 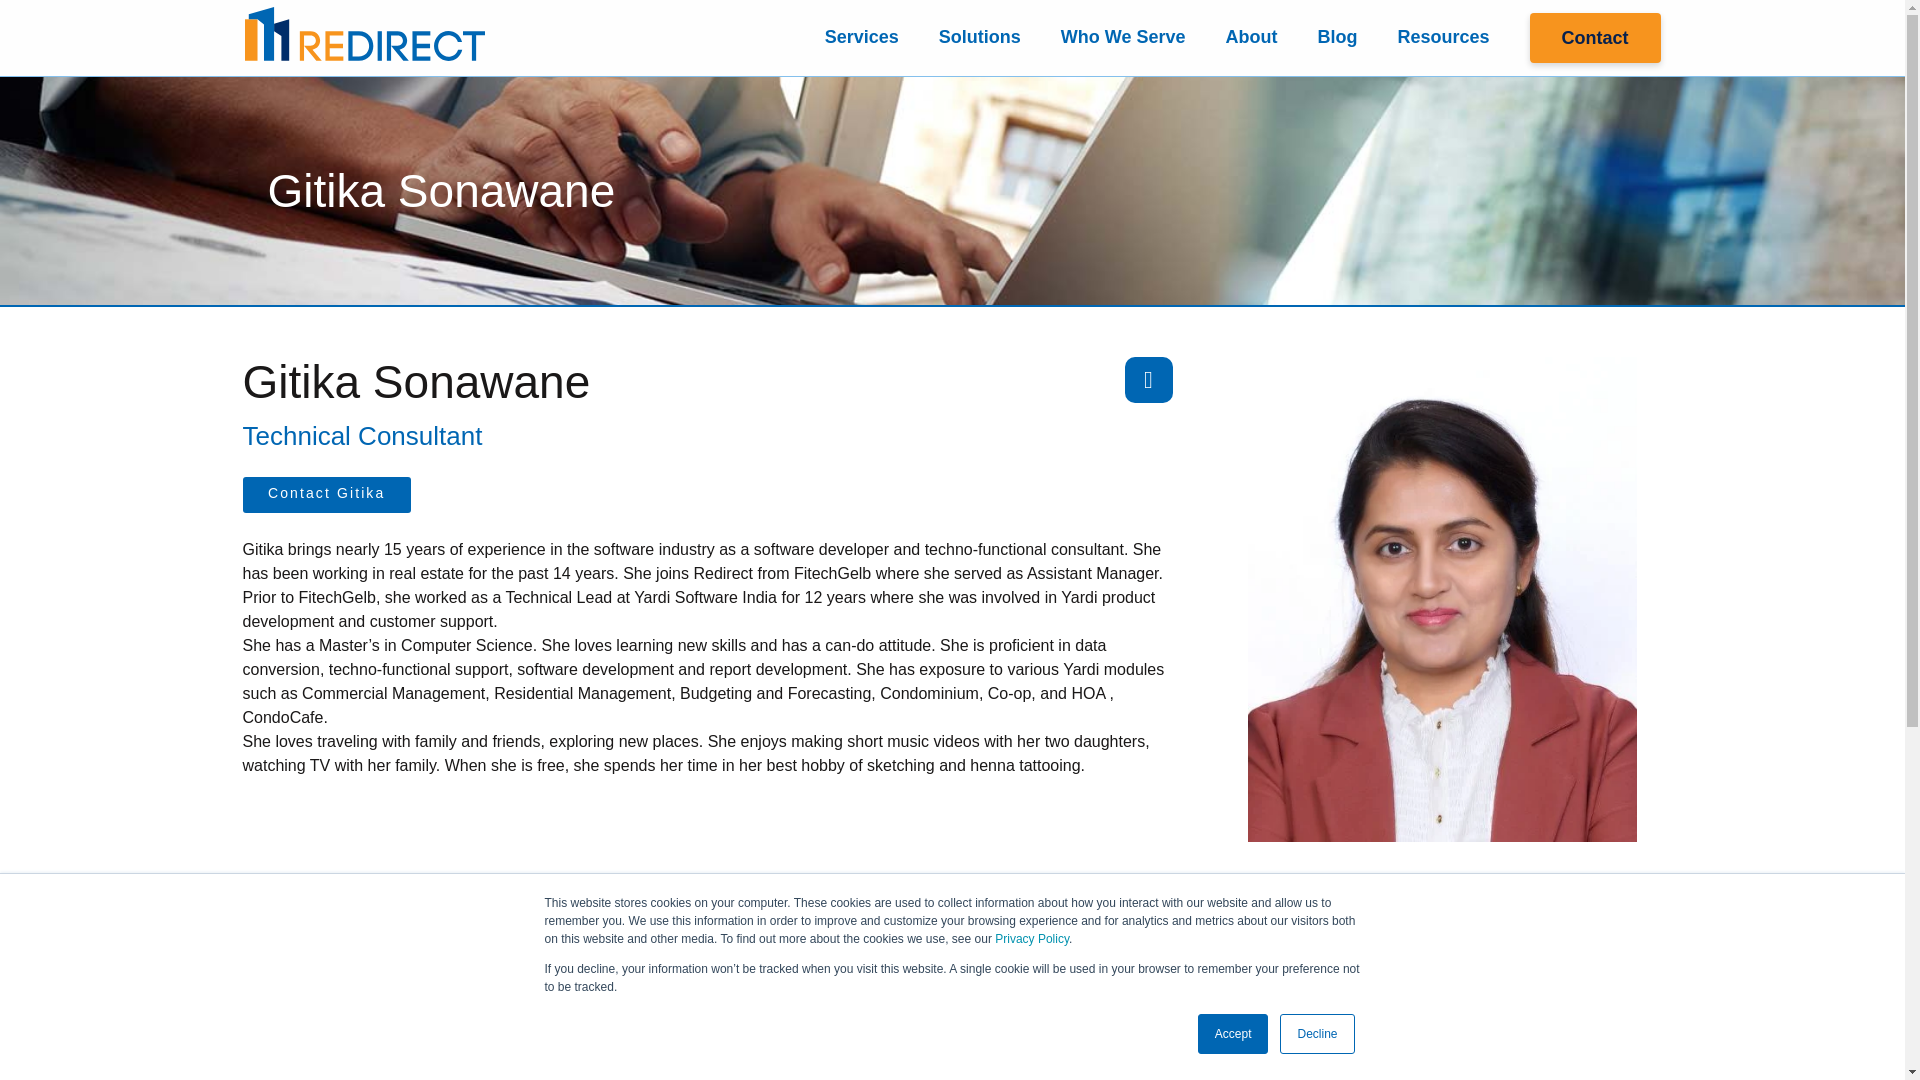 I want to click on Solutions, so click(x=980, y=38).